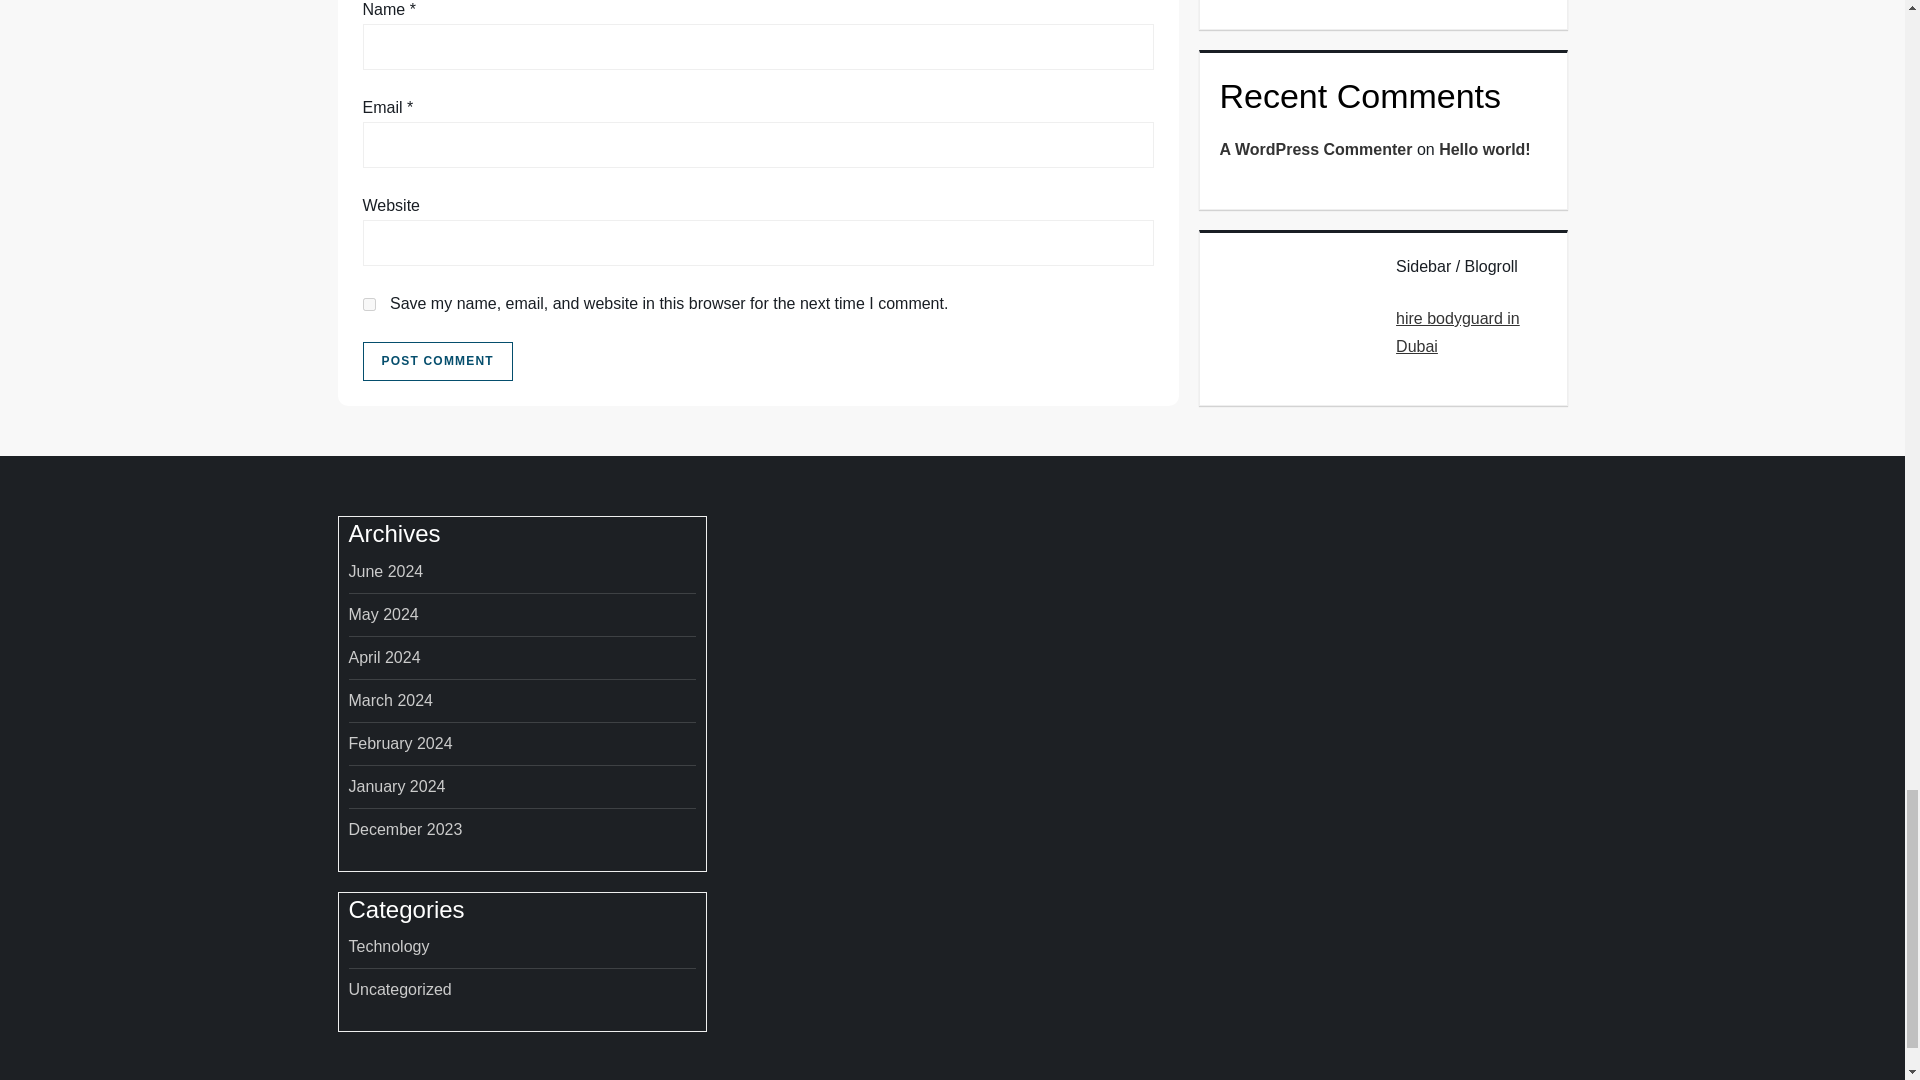 This screenshot has width=1920, height=1080. What do you see at coordinates (437, 362) in the screenshot?
I see `Post Comment` at bounding box center [437, 362].